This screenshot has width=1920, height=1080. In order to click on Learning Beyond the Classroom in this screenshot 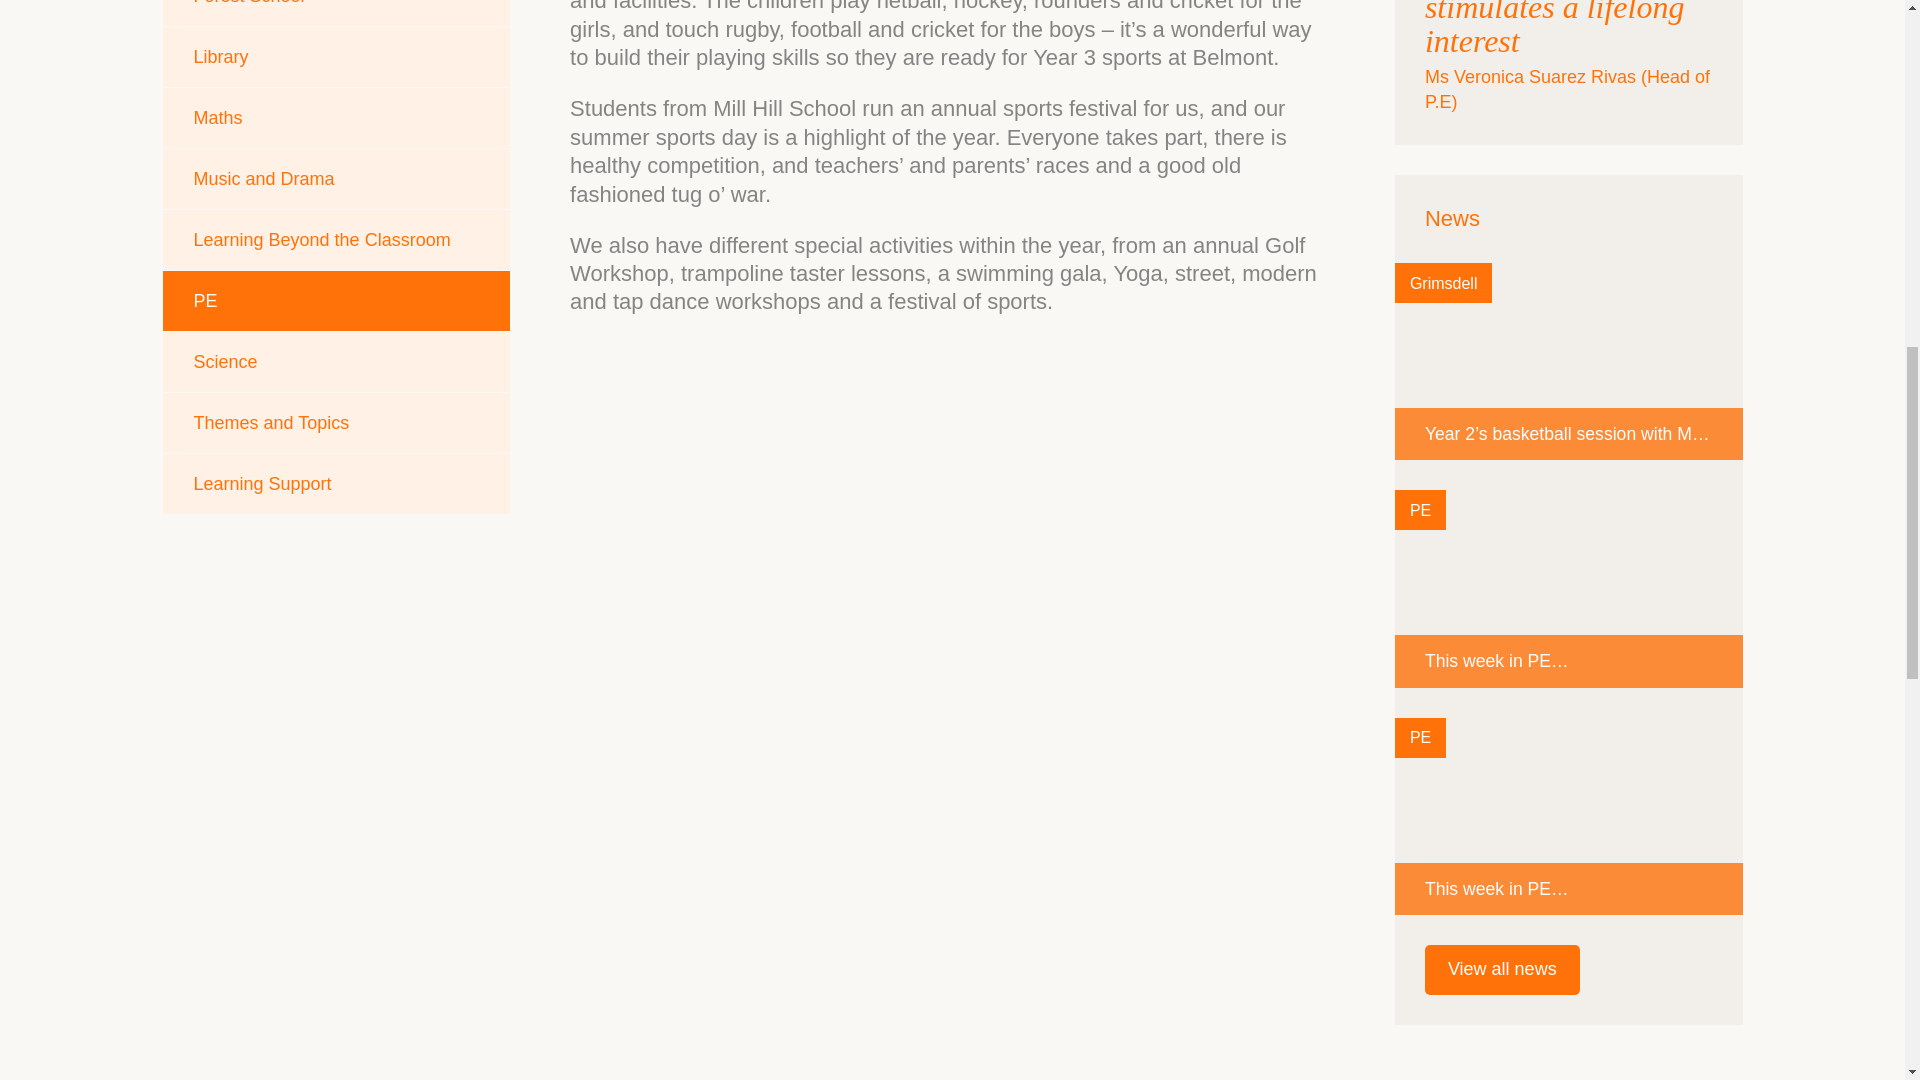, I will do `click(336, 240)`.